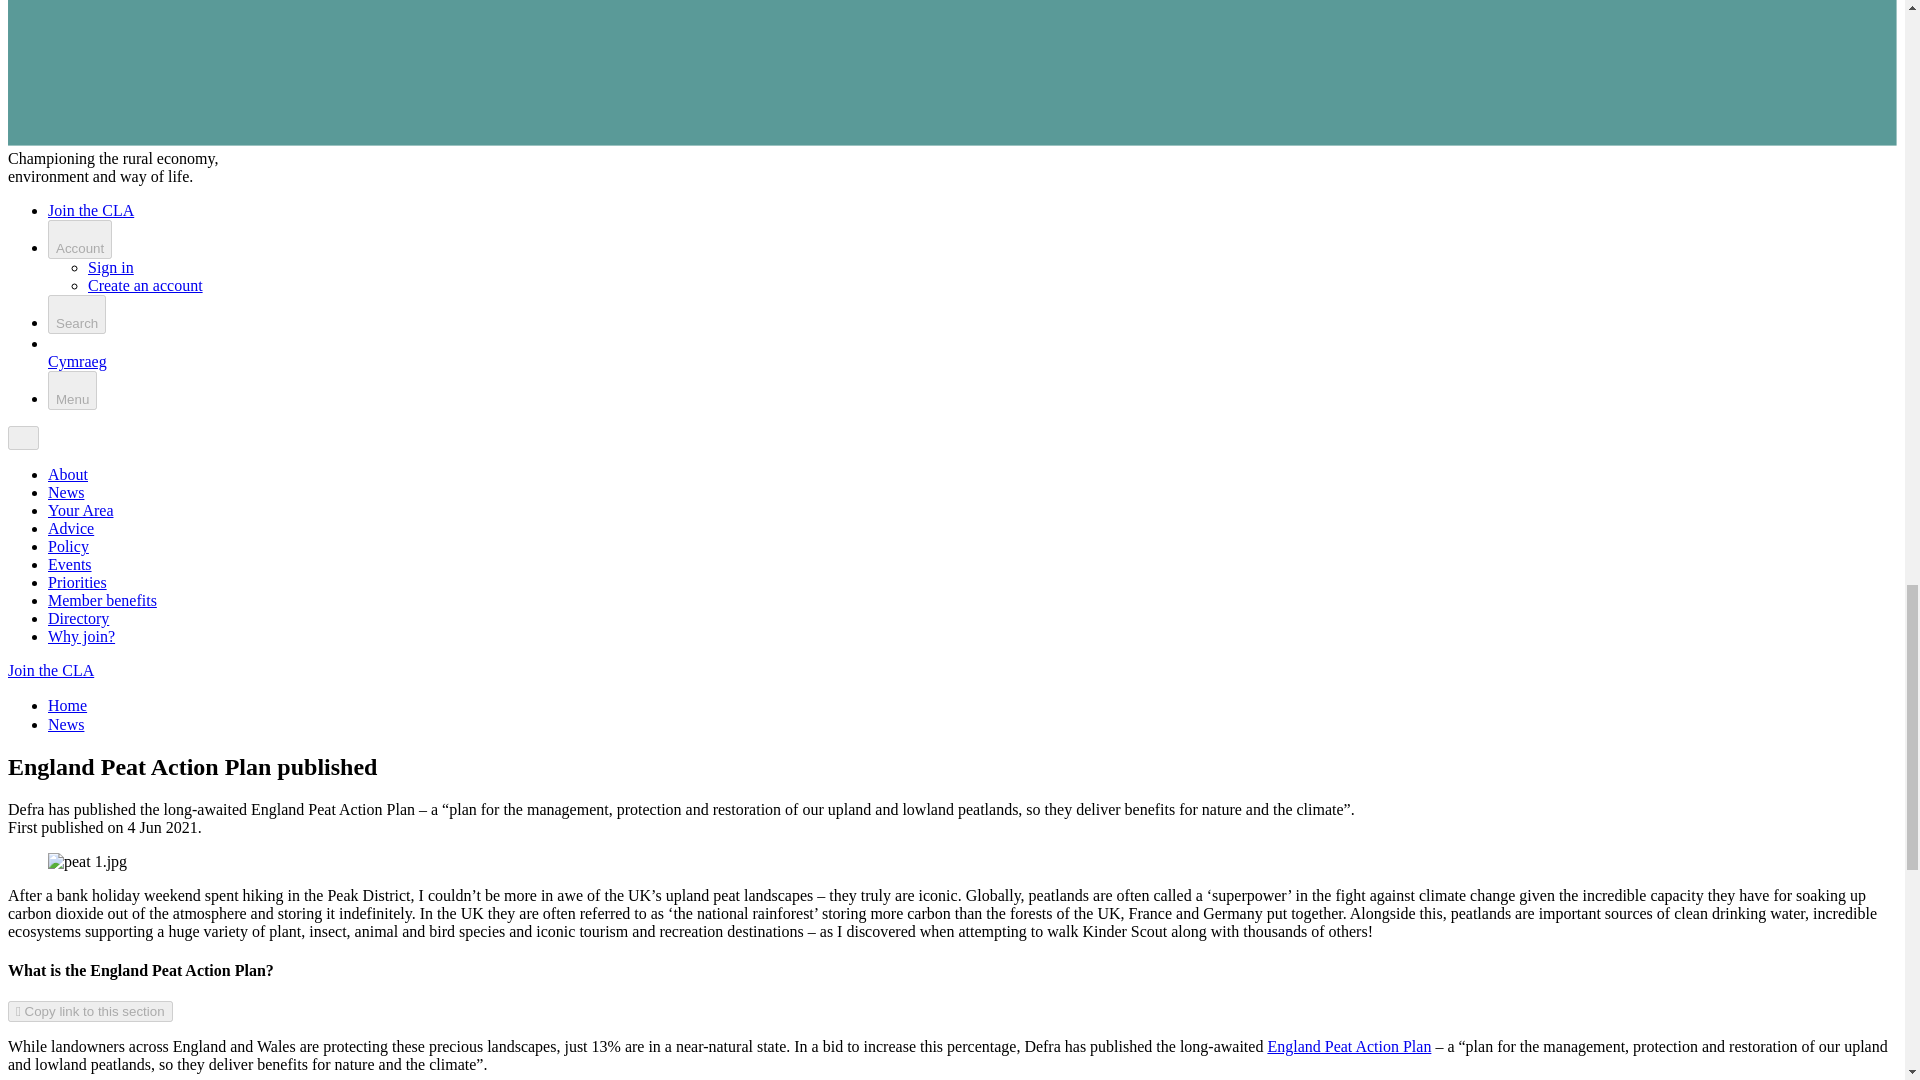 The image size is (1920, 1080). I want to click on England Peat Action Plan, so click(1348, 1046).